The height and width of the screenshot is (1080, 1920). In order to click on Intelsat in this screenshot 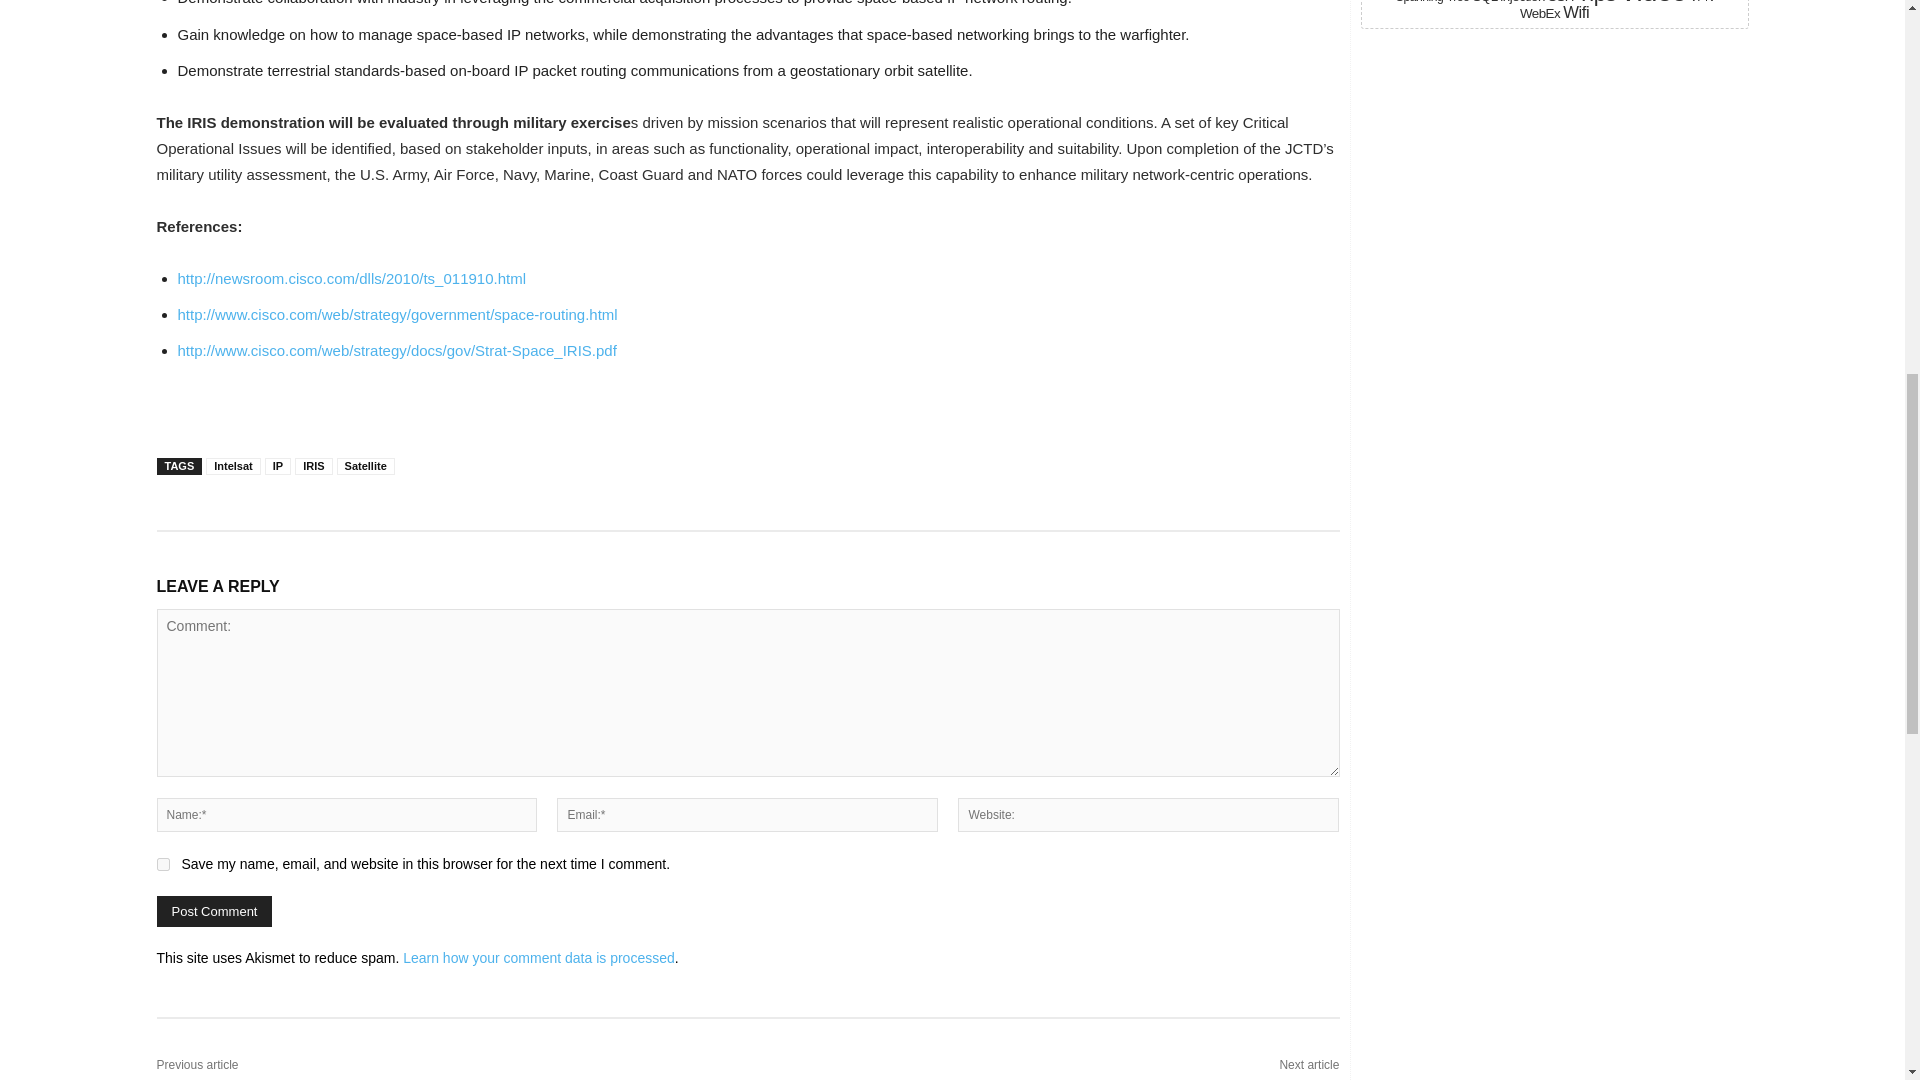, I will do `click(233, 466)`.